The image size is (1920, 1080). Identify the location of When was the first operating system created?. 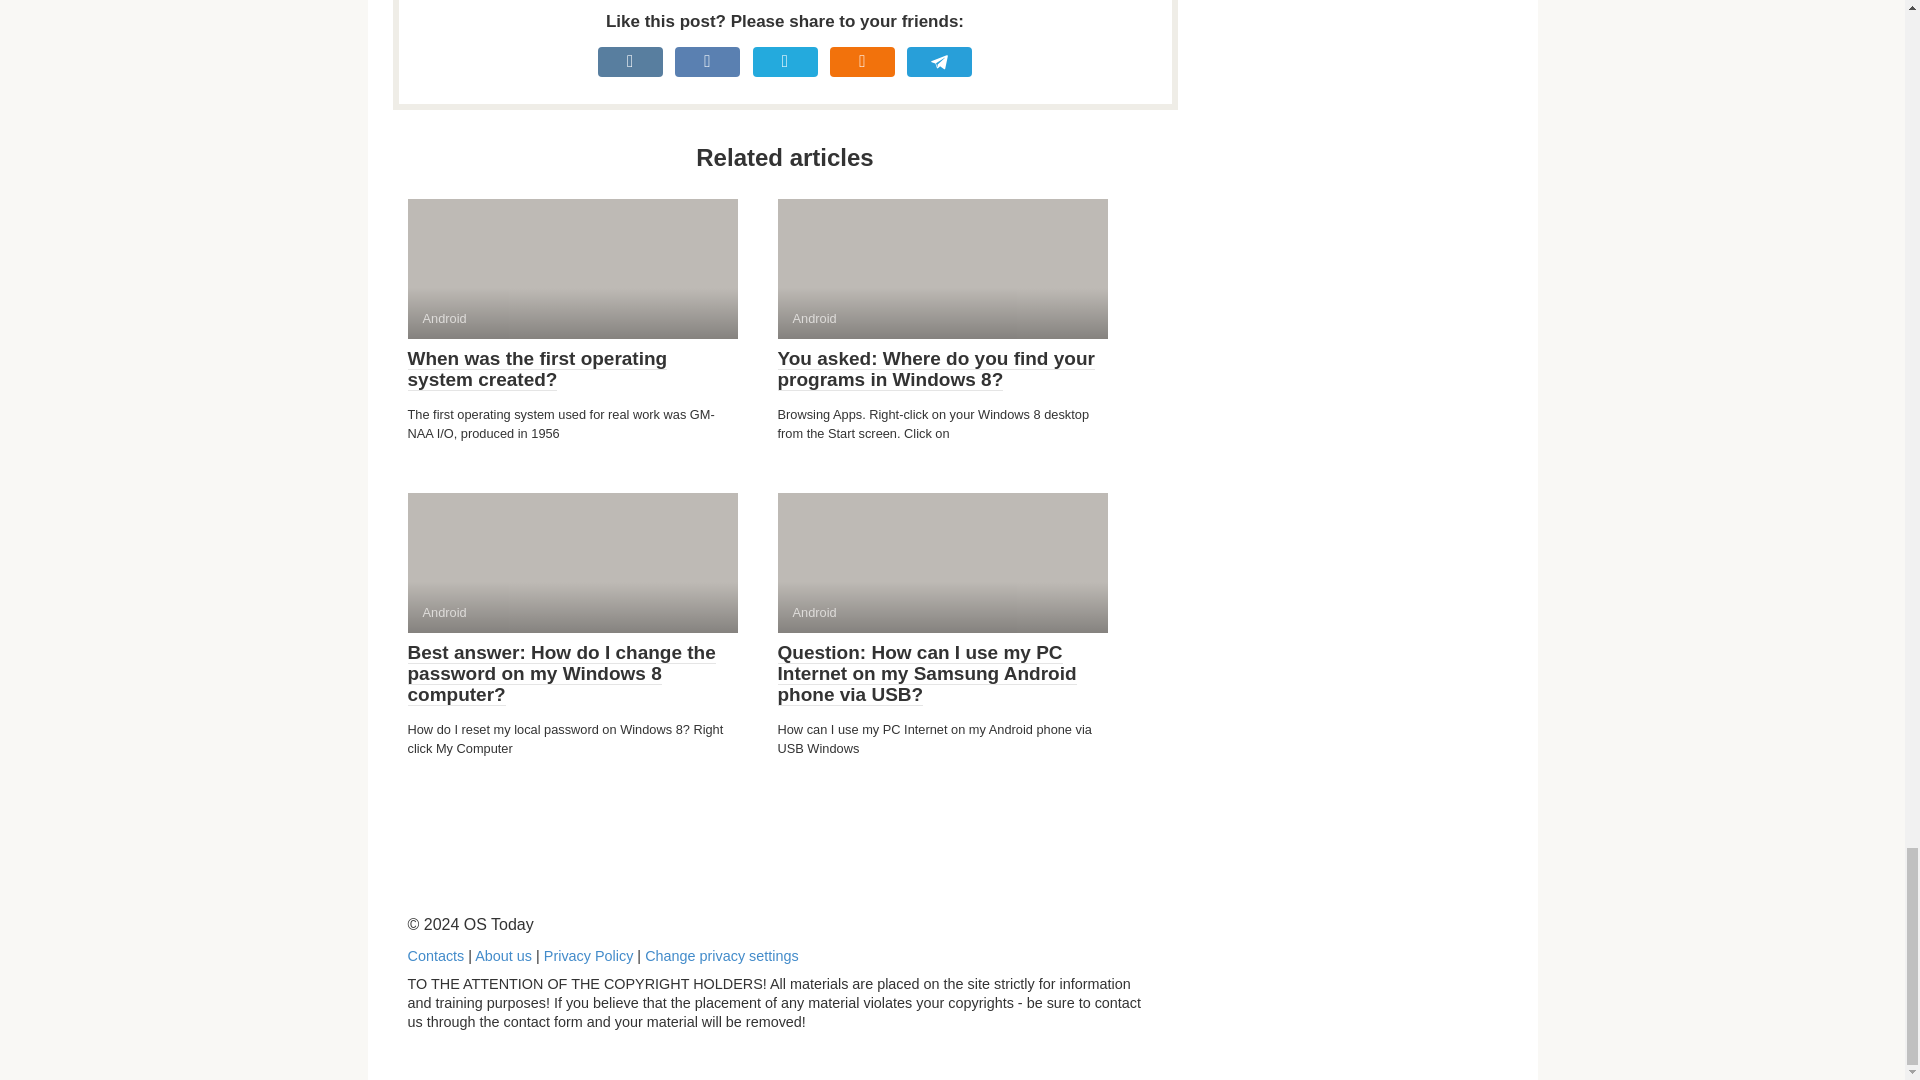
(538, 368).